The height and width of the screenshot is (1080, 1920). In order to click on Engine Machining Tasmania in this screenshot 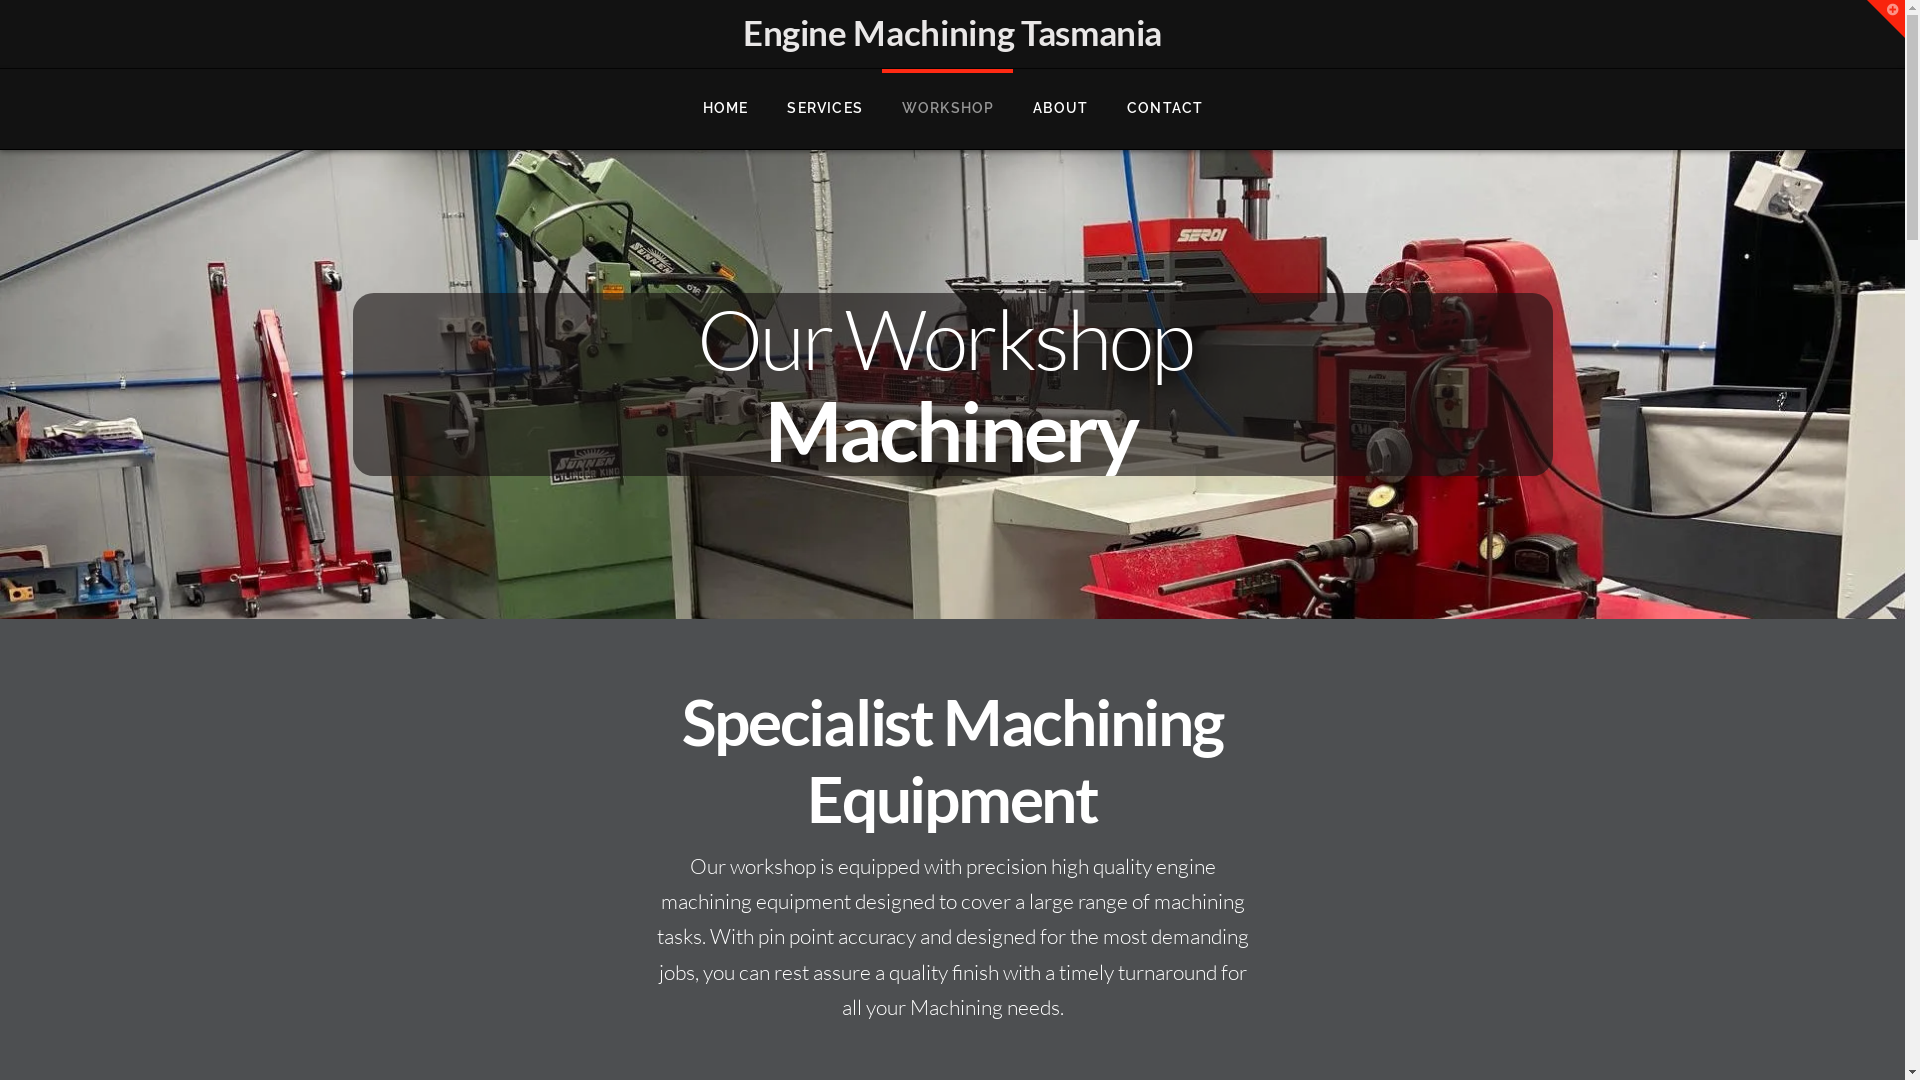, I will do `click(952, 32)`.